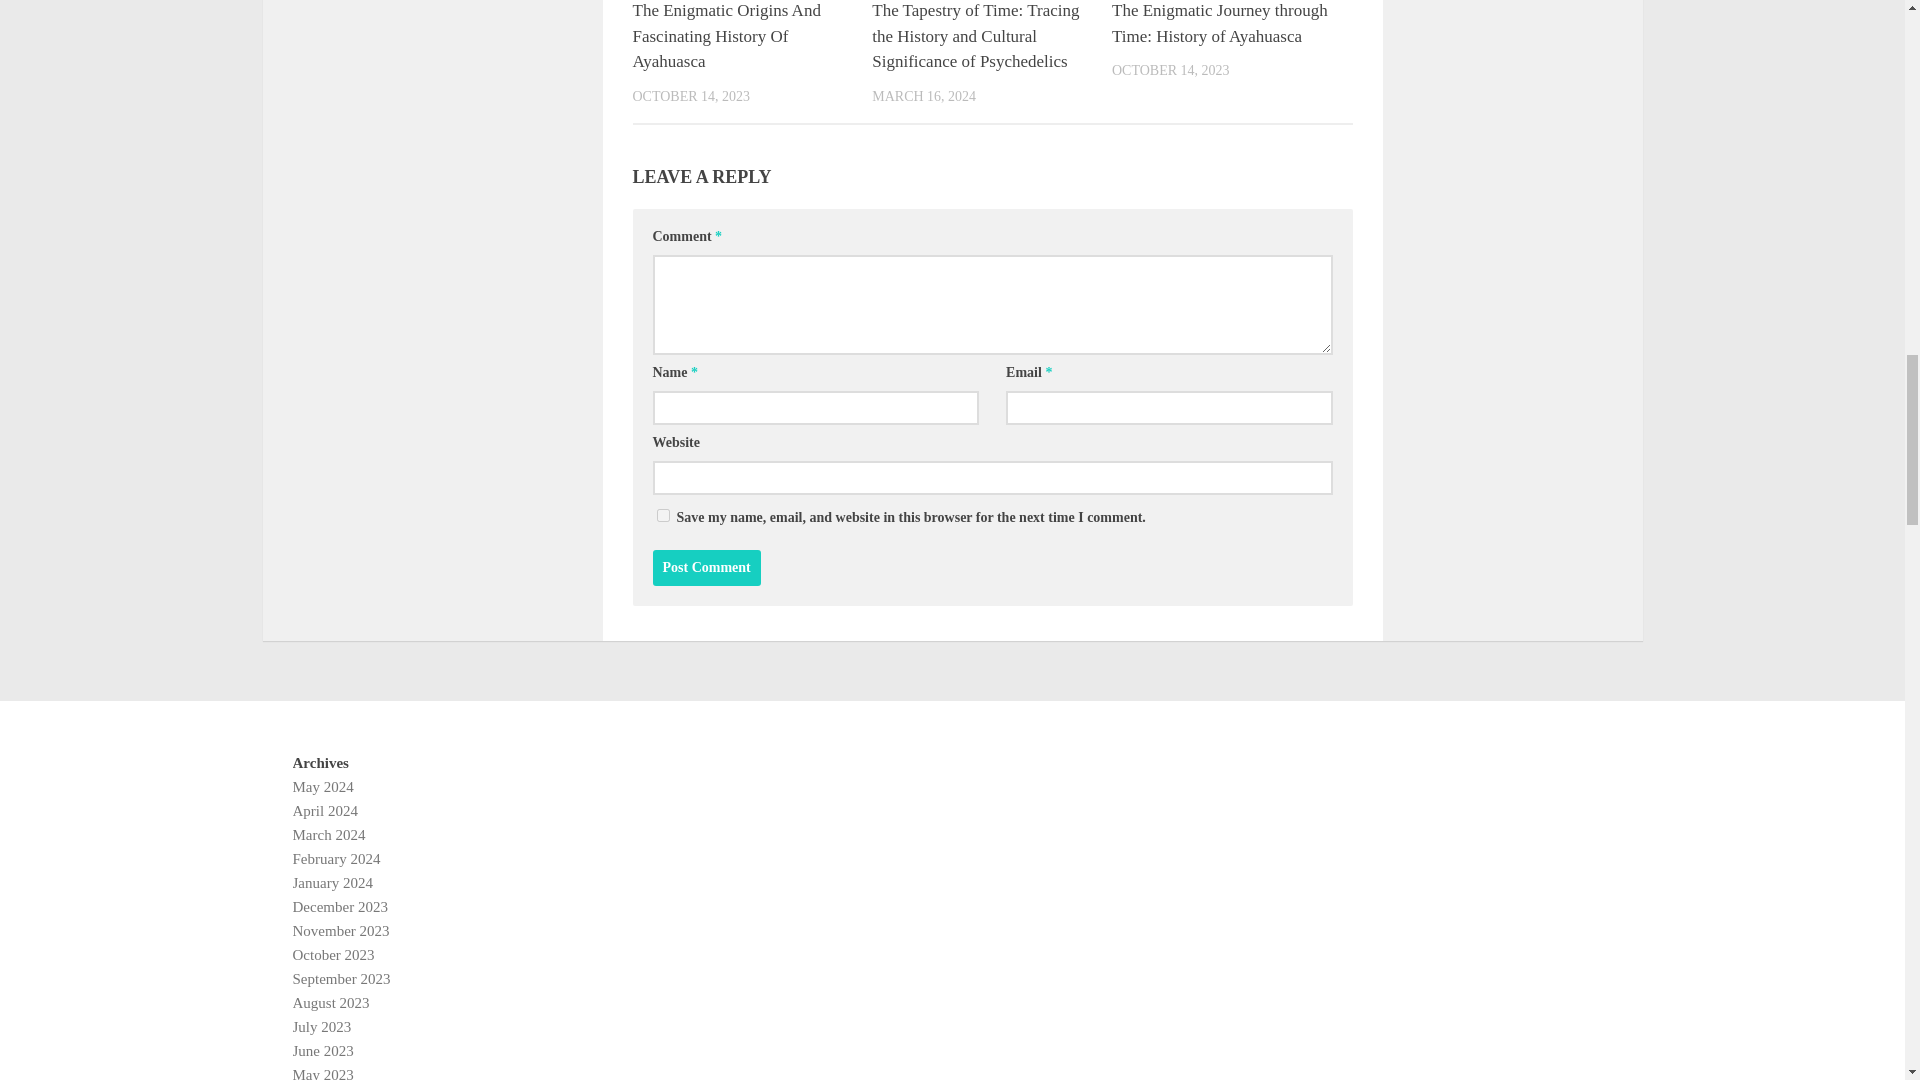 The image size is (1920, 1080). What do you see at coordinates (725, 36) in the screenshot?
I see `The Enigmatic Origins And Fascinating History Of Ayahuasca` at bounding box center [725, 36].